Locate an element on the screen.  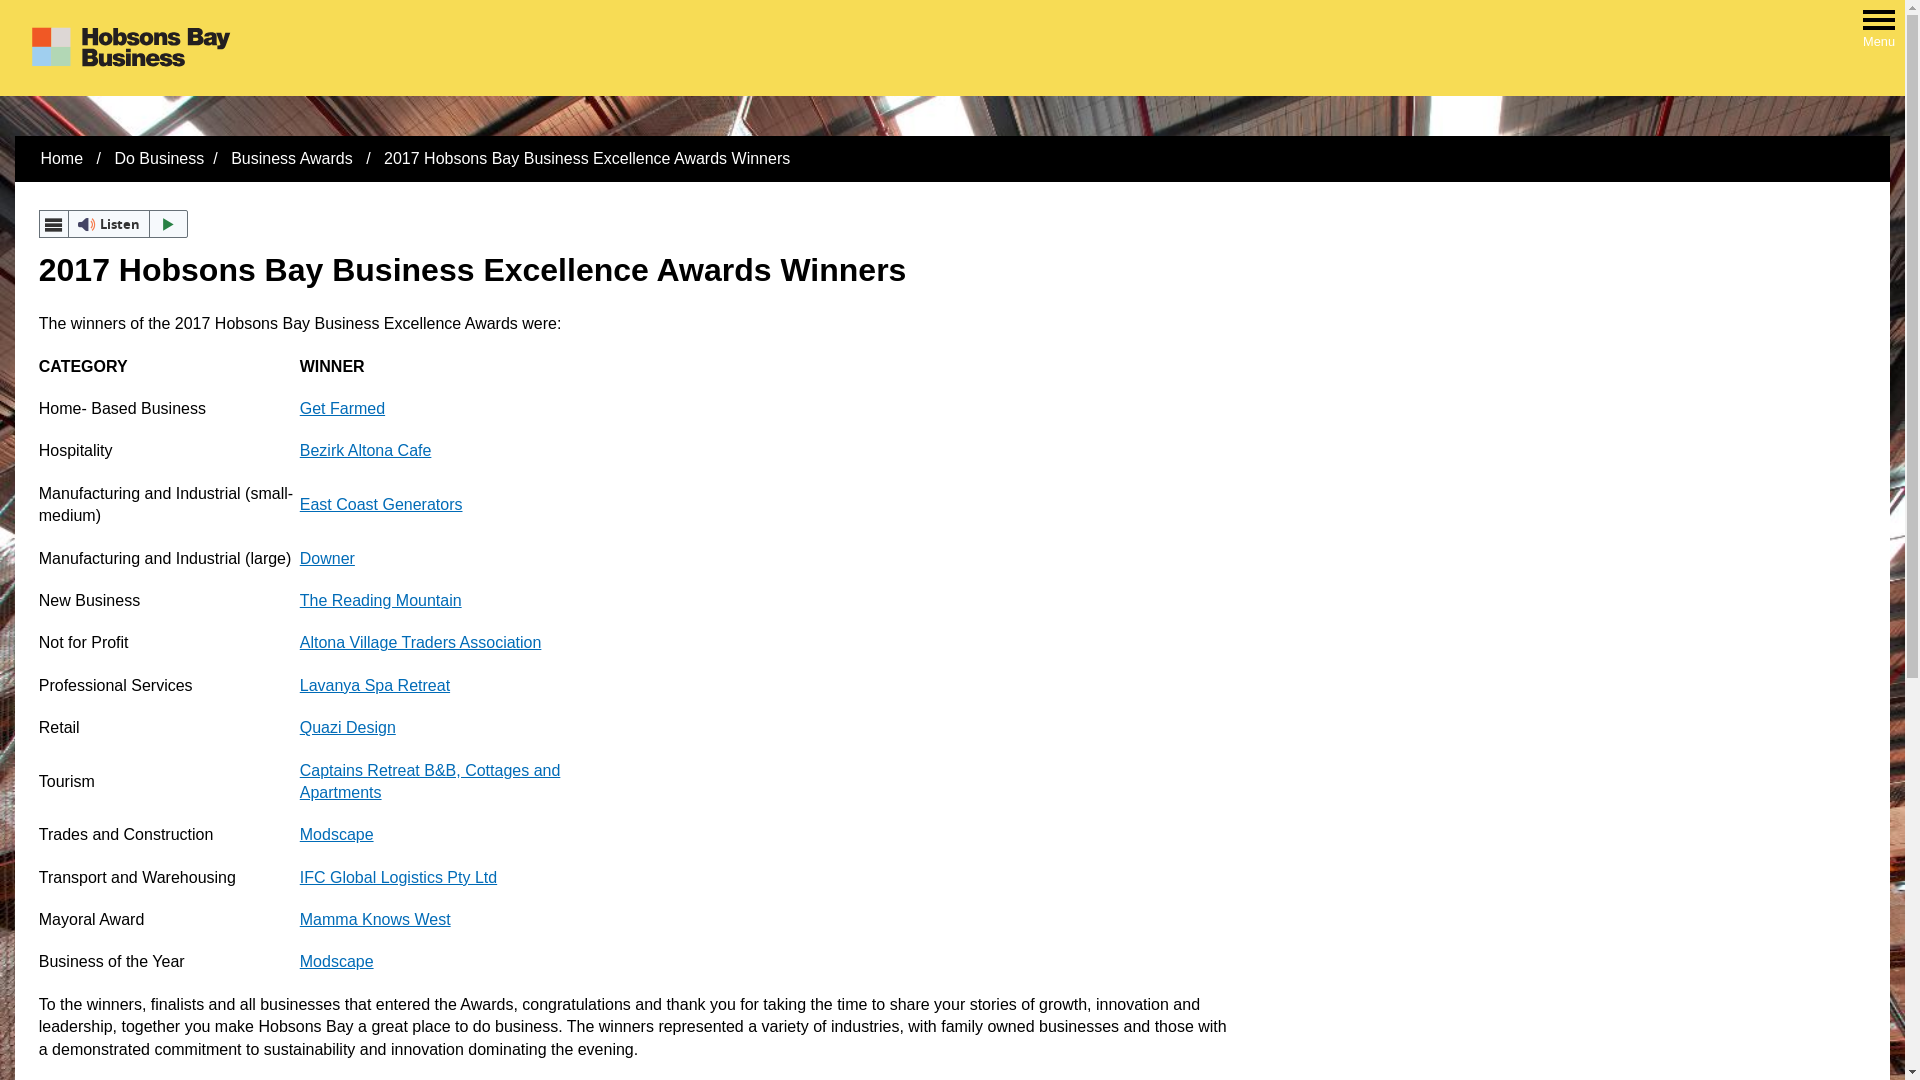
Lavanya Spa Retreat is located at coordinates (375, 686).